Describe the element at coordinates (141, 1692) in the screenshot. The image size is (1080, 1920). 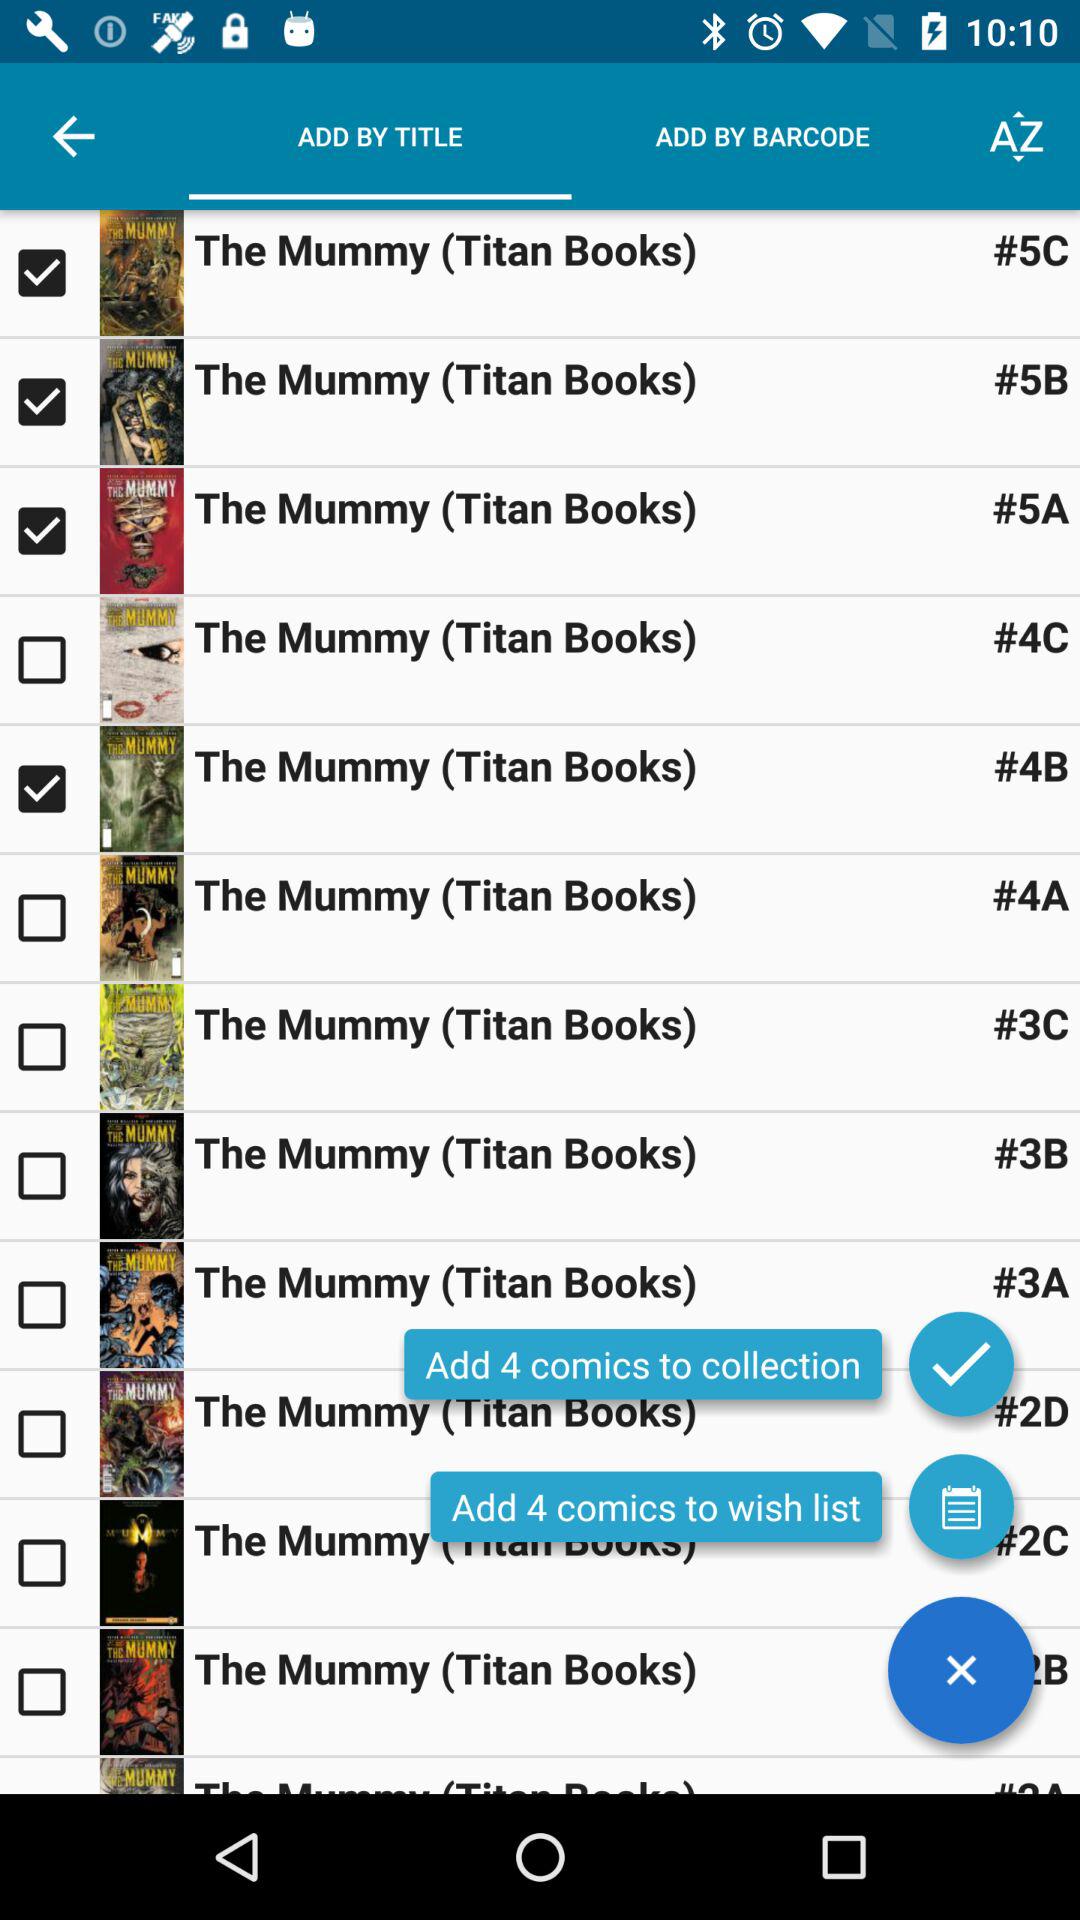
I see `open the book cover` at that location.